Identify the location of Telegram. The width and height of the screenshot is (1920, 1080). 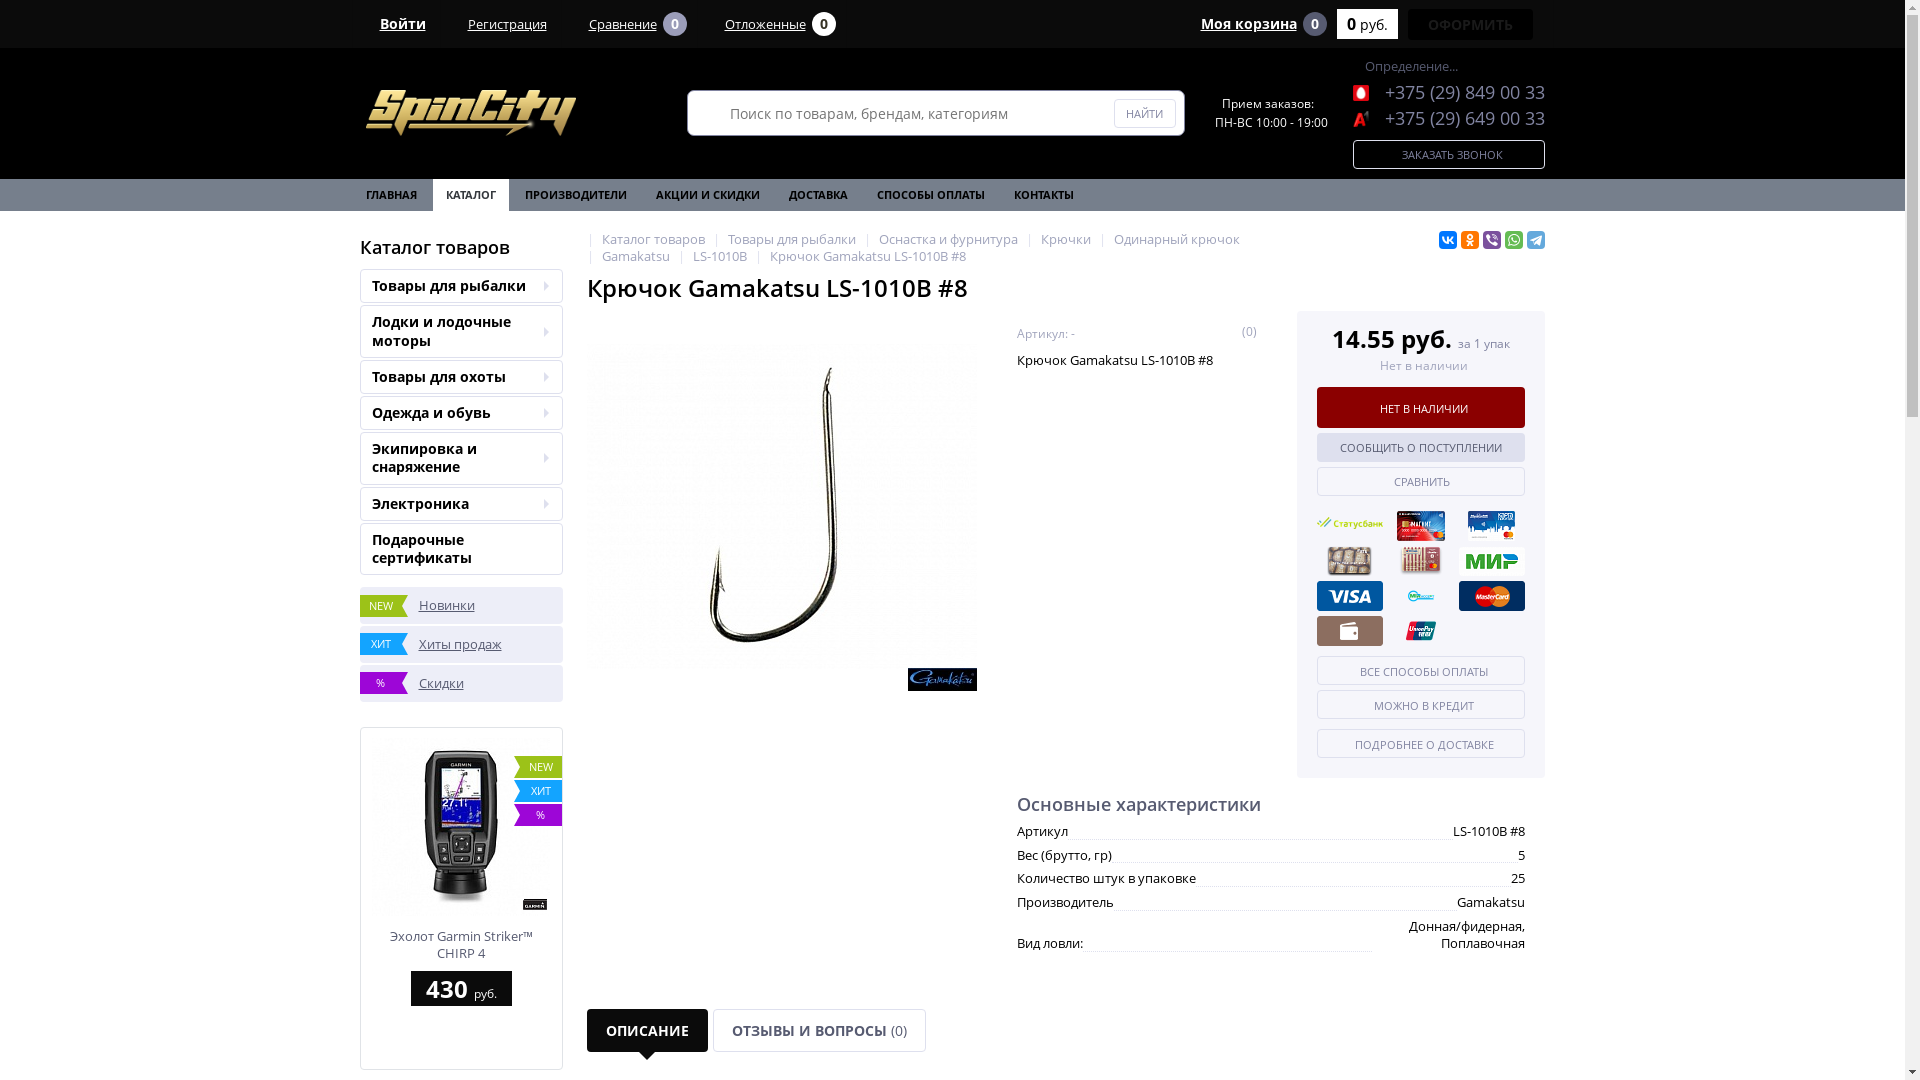
(1535, 240).